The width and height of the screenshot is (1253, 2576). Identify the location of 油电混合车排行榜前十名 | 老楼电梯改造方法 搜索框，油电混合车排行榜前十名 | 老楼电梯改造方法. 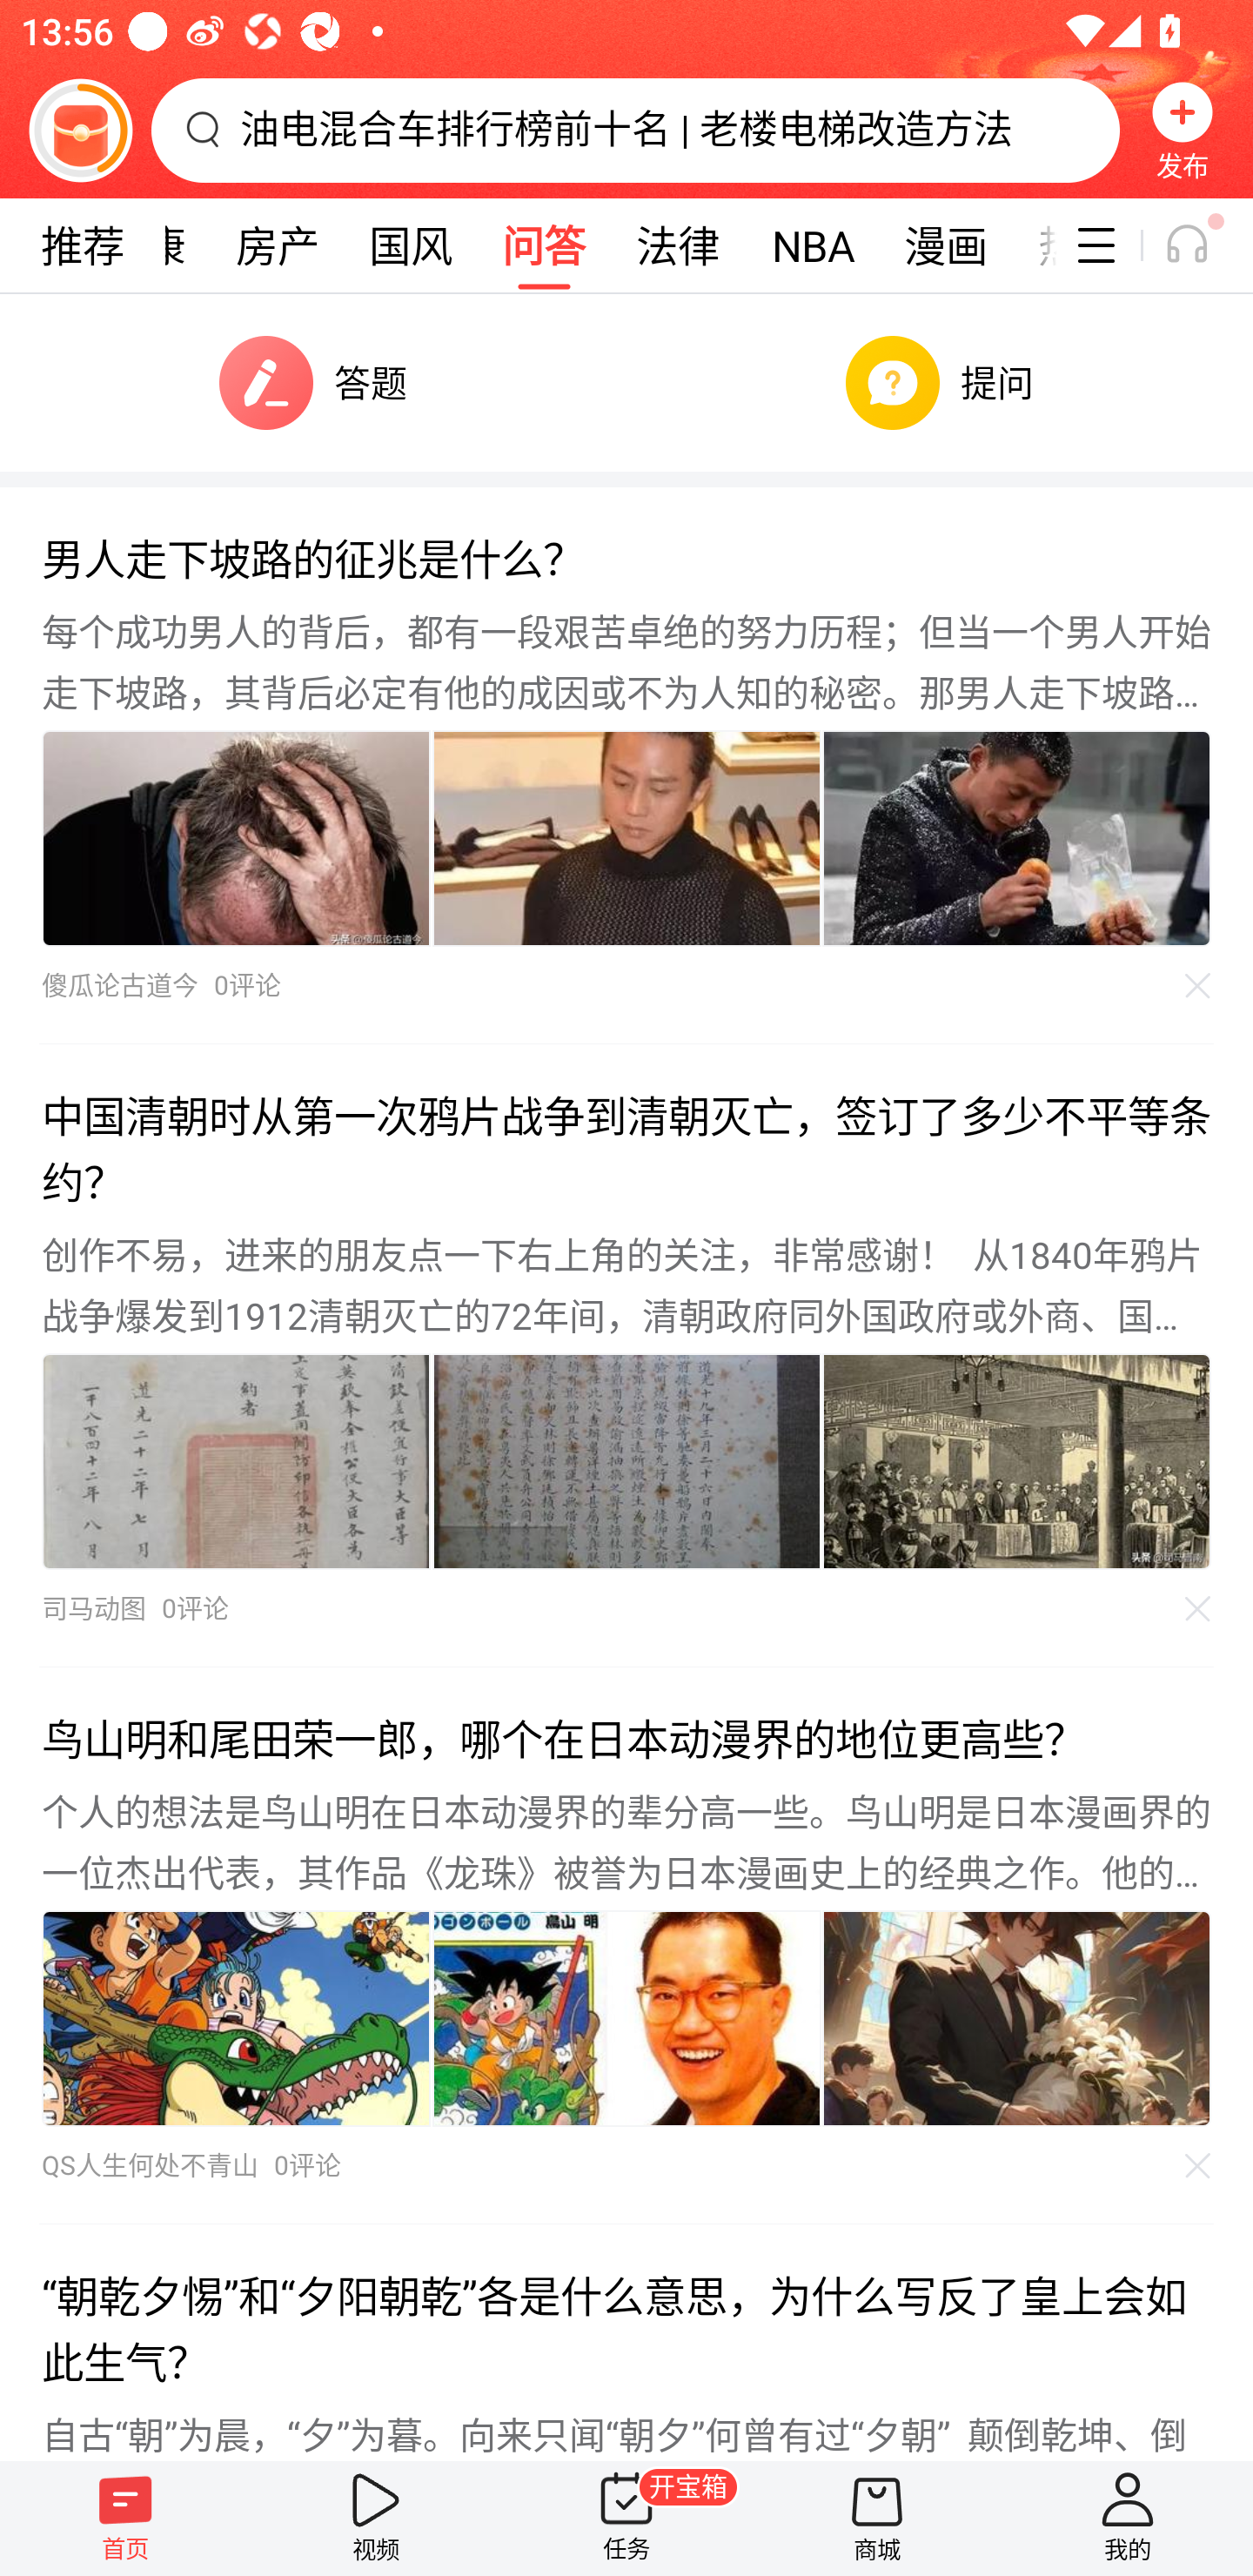
(635, 130).